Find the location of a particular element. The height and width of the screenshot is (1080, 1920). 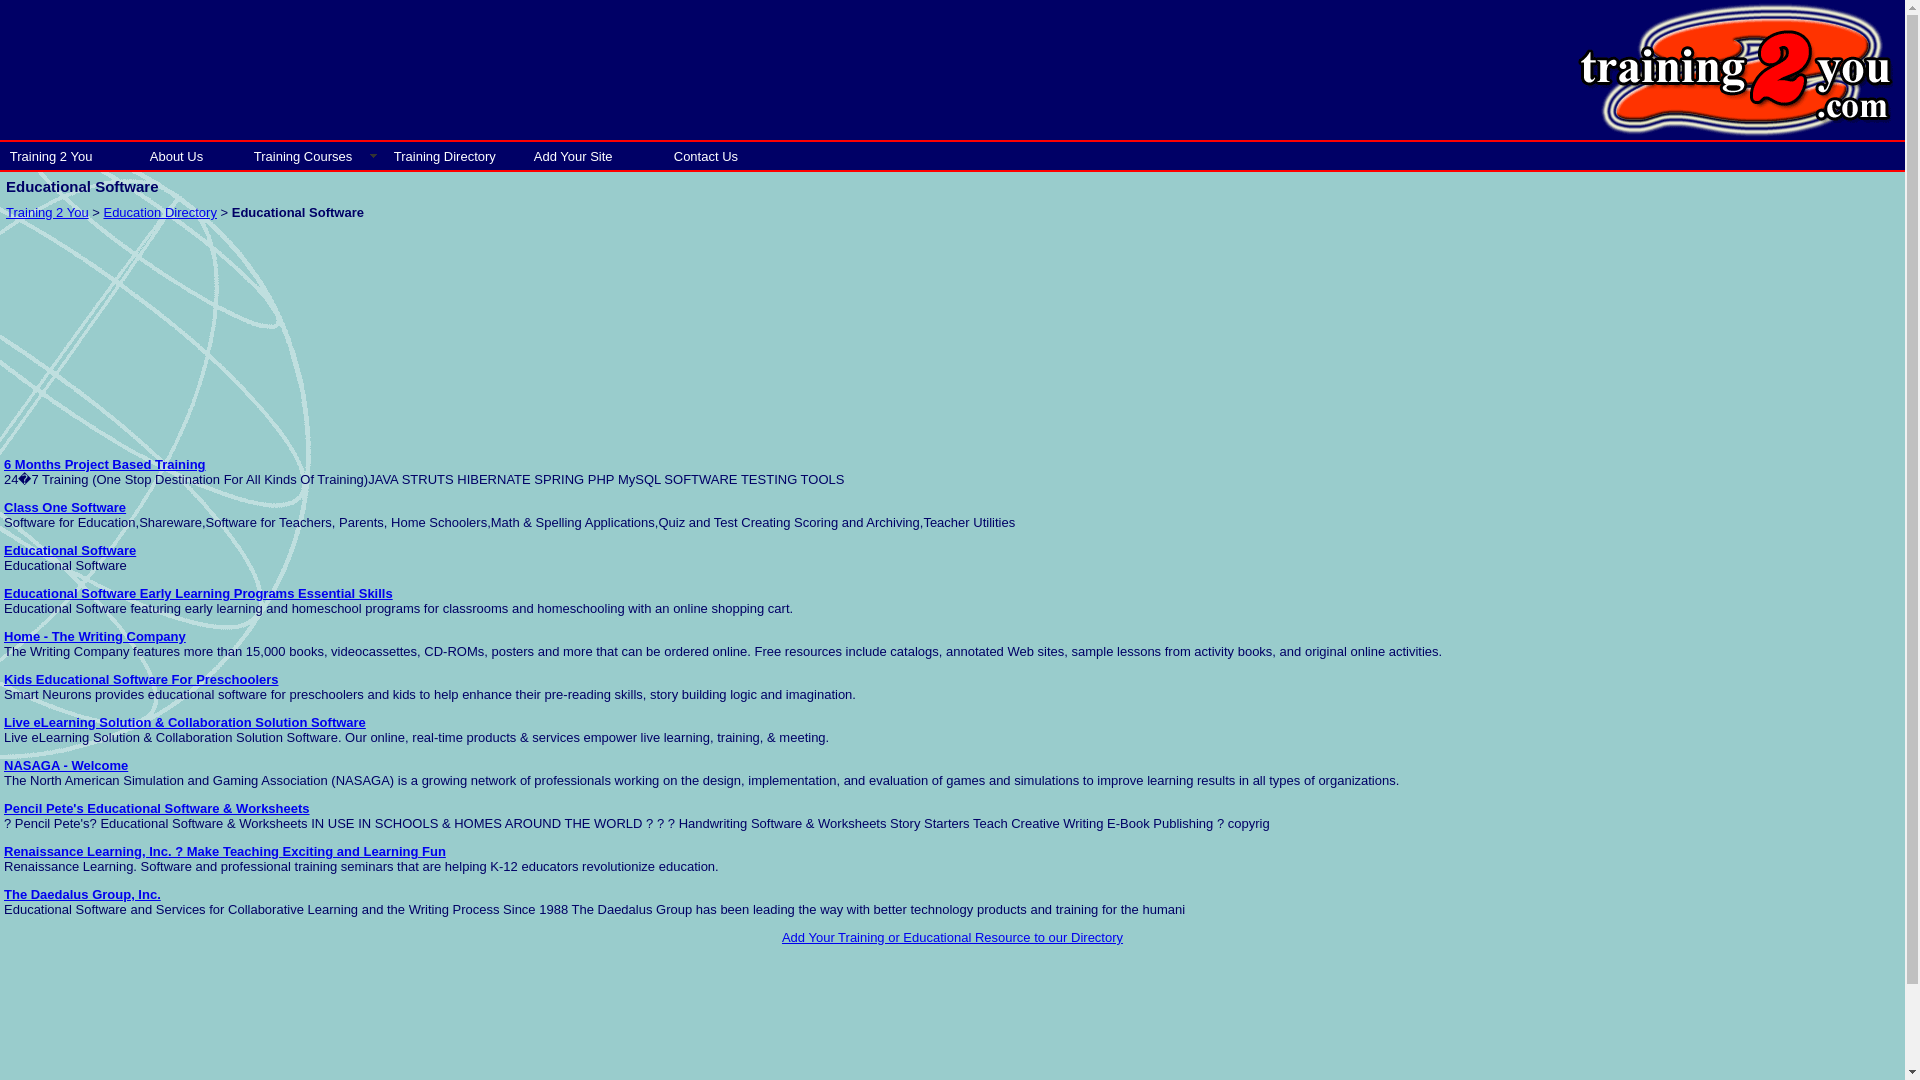

Kids Educational Software For Preschoolers is located at coordinates (140, 678).